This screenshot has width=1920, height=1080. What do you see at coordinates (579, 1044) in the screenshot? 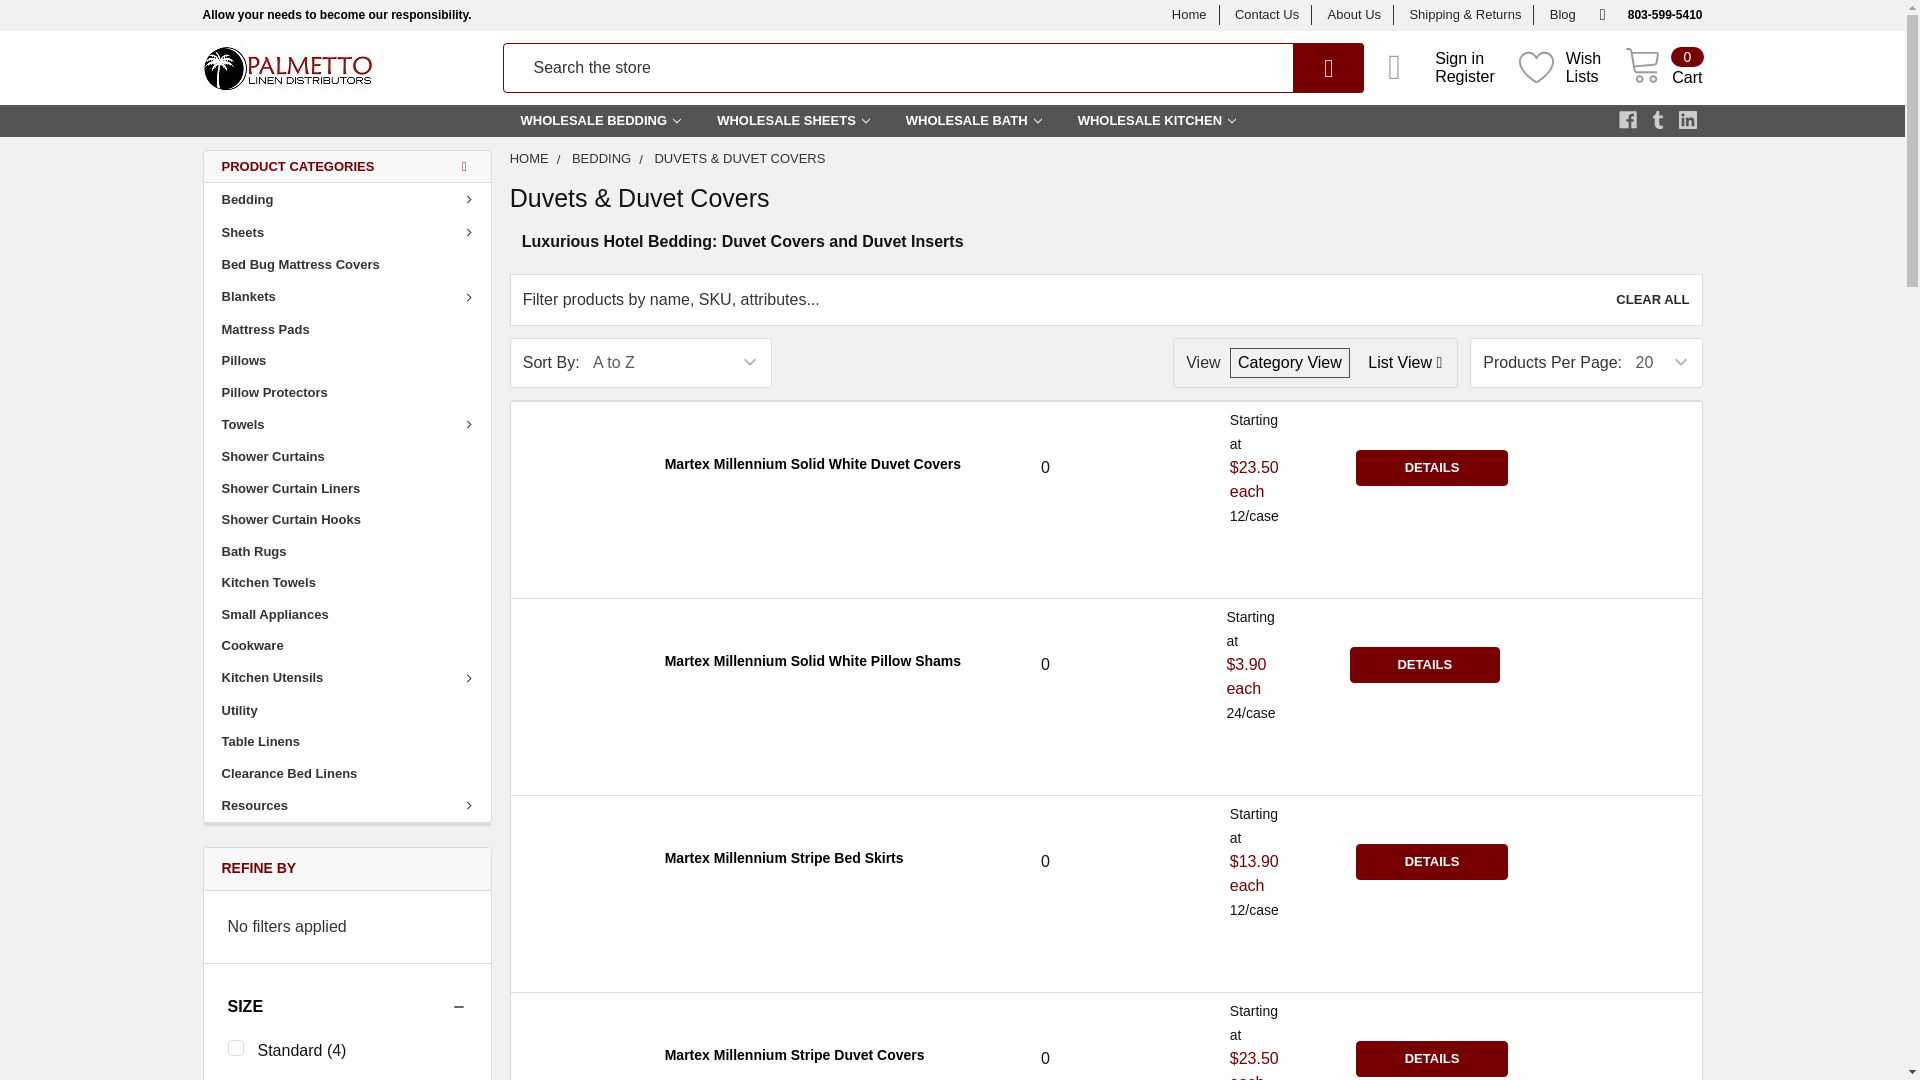
I see `Martex Millennium Stripe Duvet Cover` at bounding box center [579, 1044].